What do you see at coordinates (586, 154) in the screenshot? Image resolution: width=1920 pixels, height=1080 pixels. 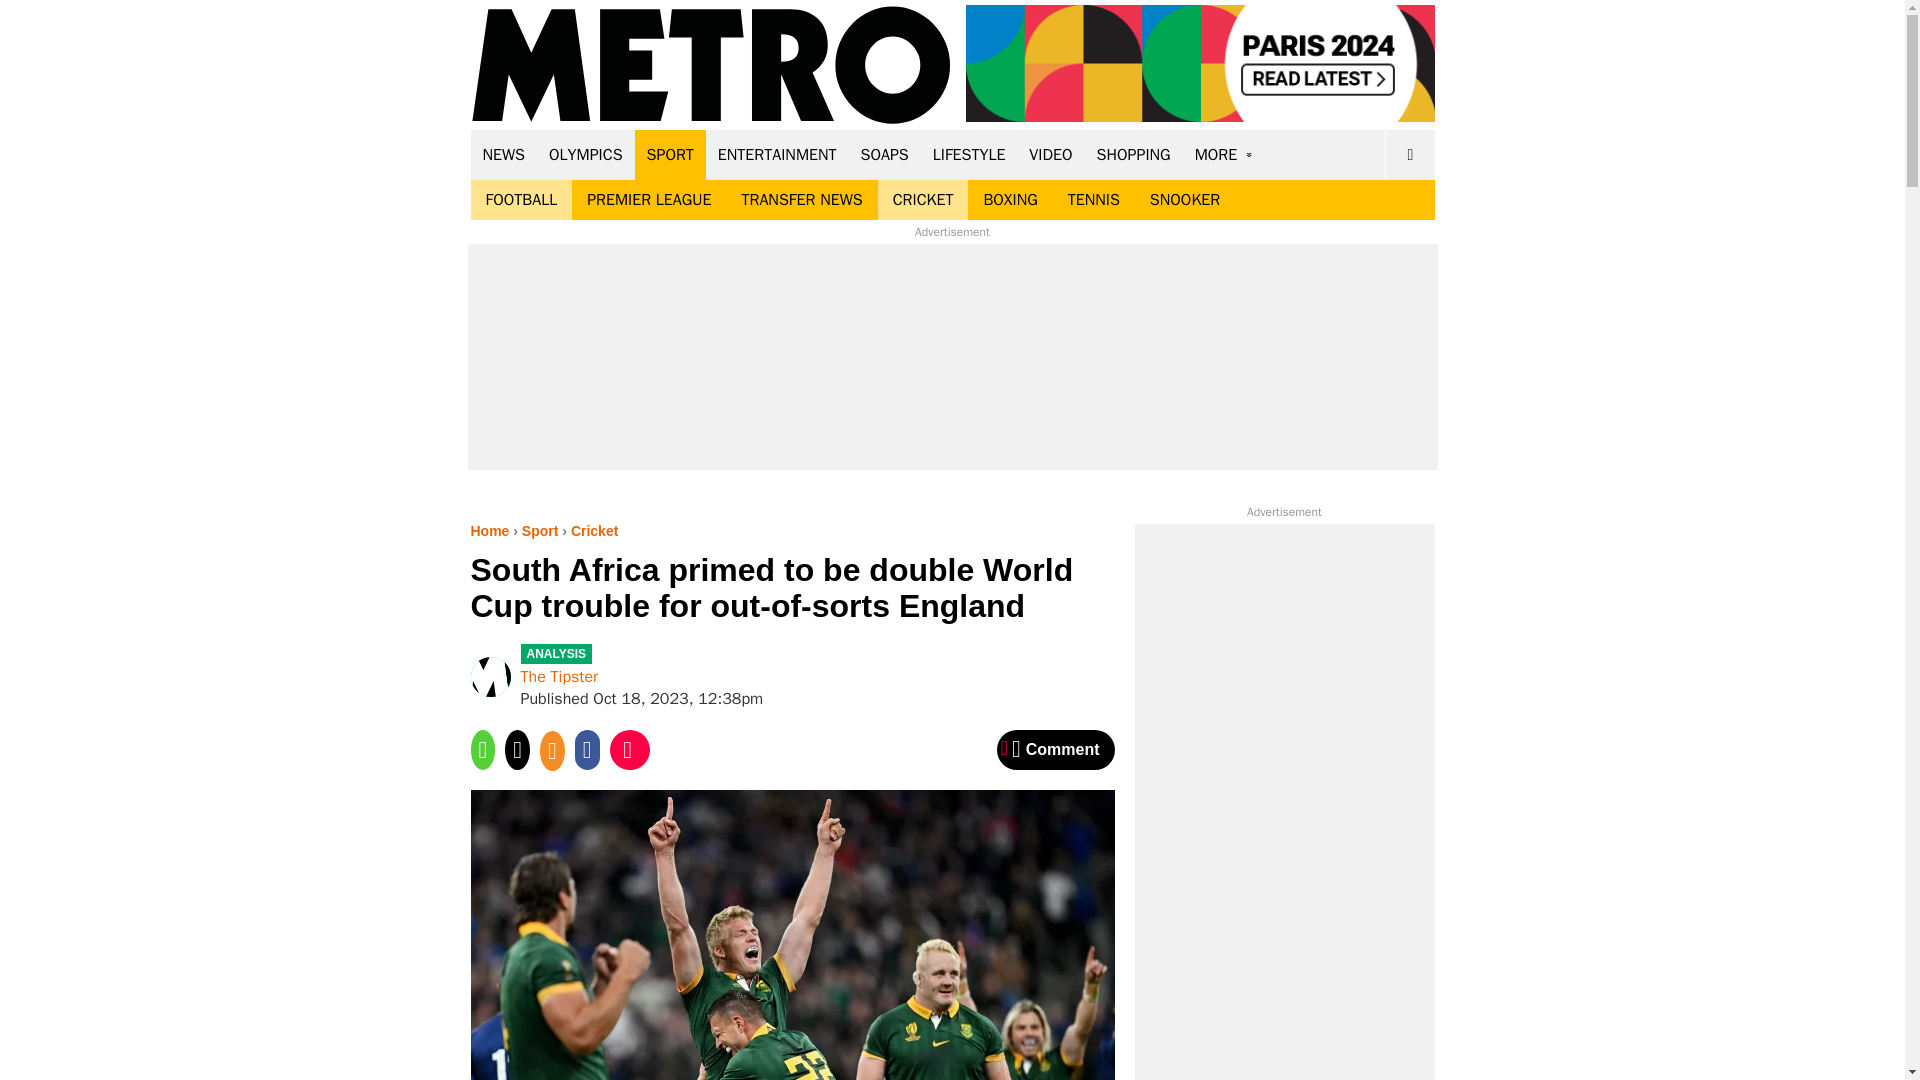 I see `OLYMPICS` at bounding box center [586, 154].